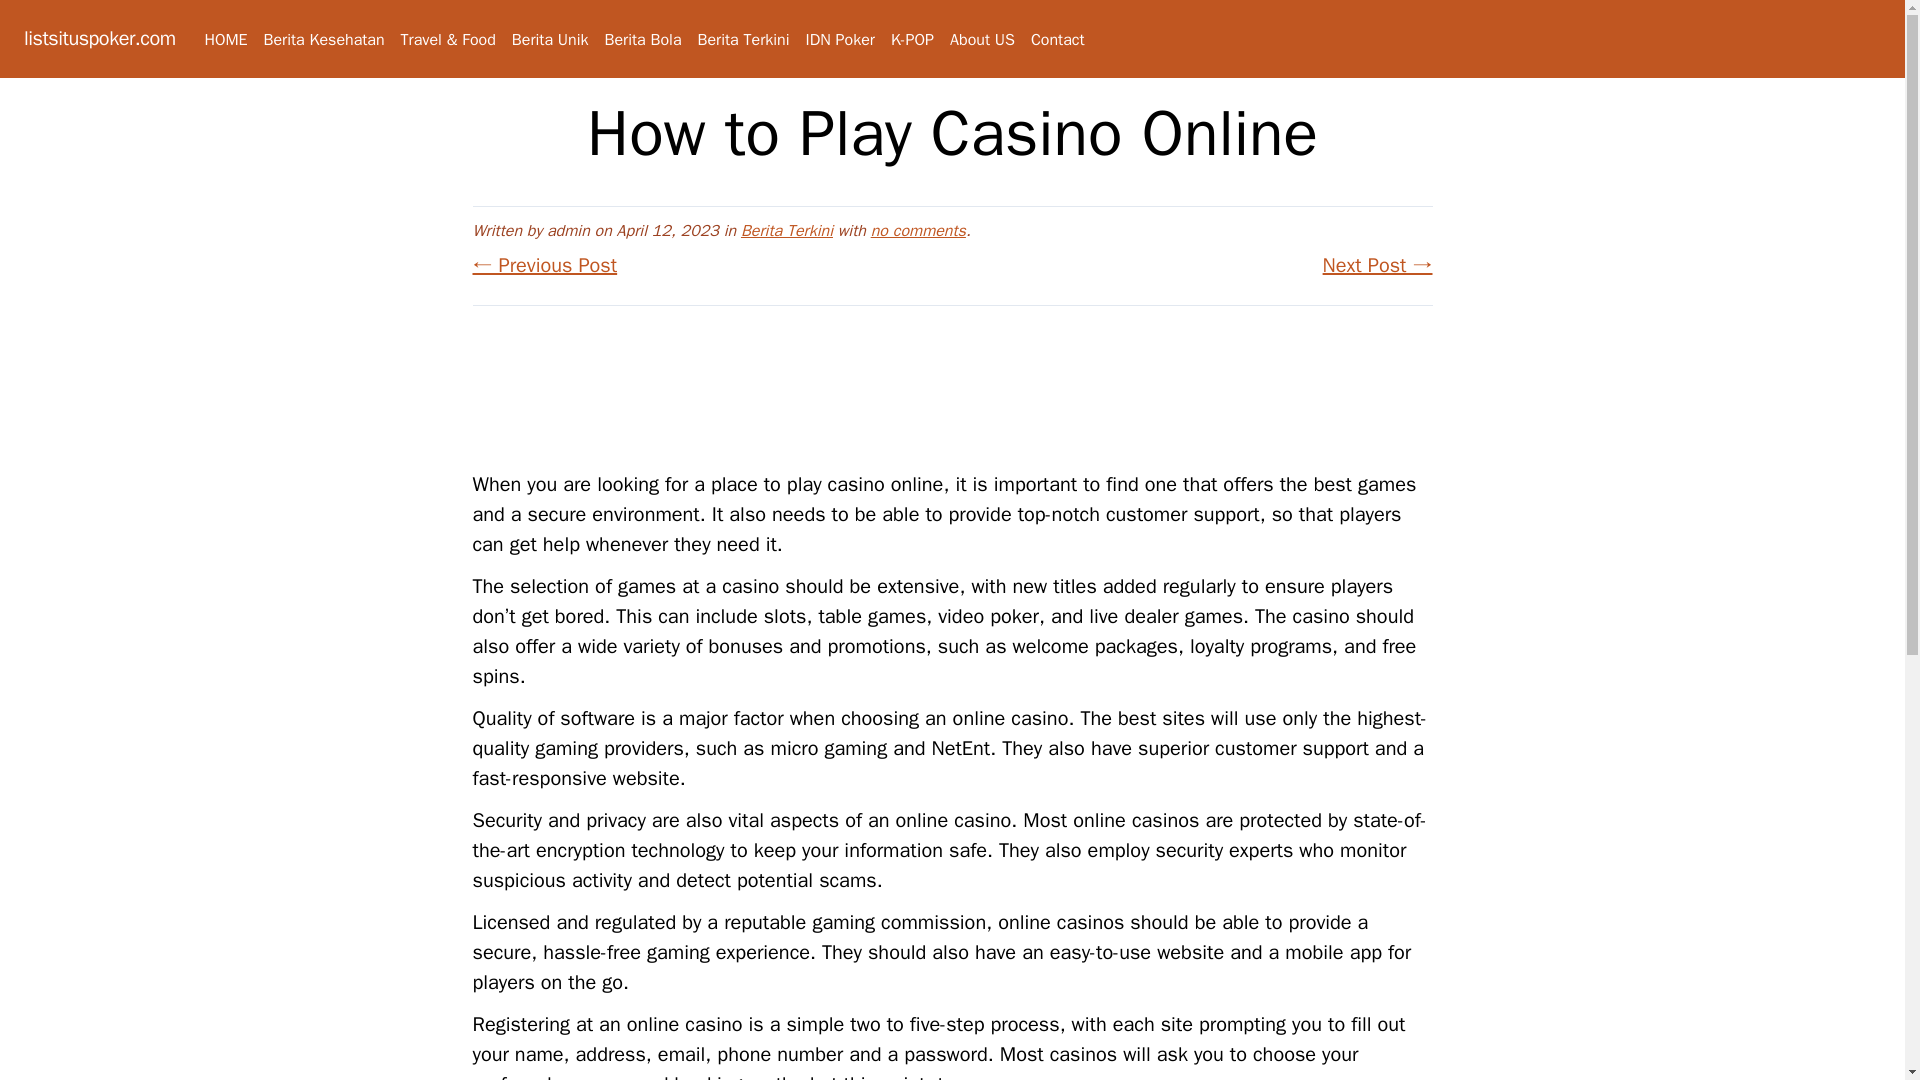 This screenshot has width=1920, height=1080. What do you see at coordinates (550, 40) in the screenshot?
I see `Berita Unik` at bounding box center [550, 40].